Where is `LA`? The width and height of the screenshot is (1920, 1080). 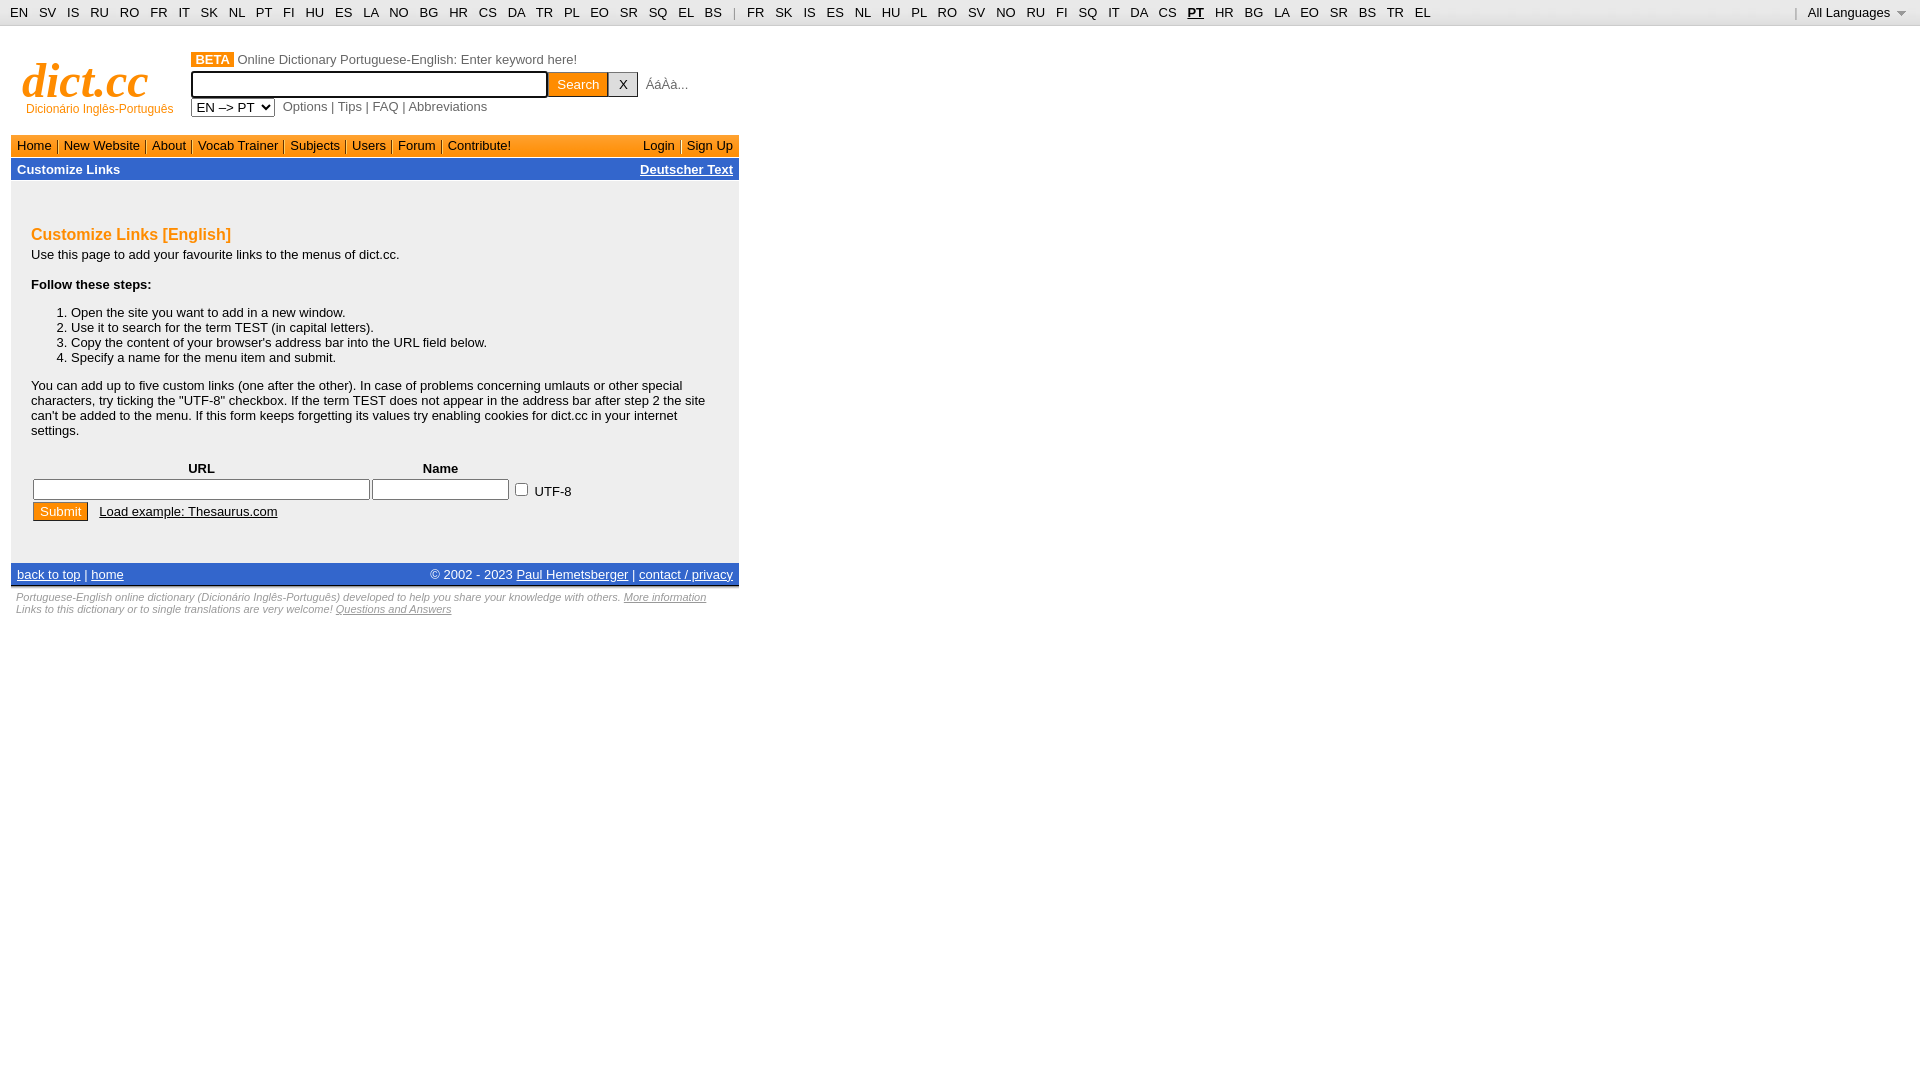
LA is located at coordinates (370, 12).